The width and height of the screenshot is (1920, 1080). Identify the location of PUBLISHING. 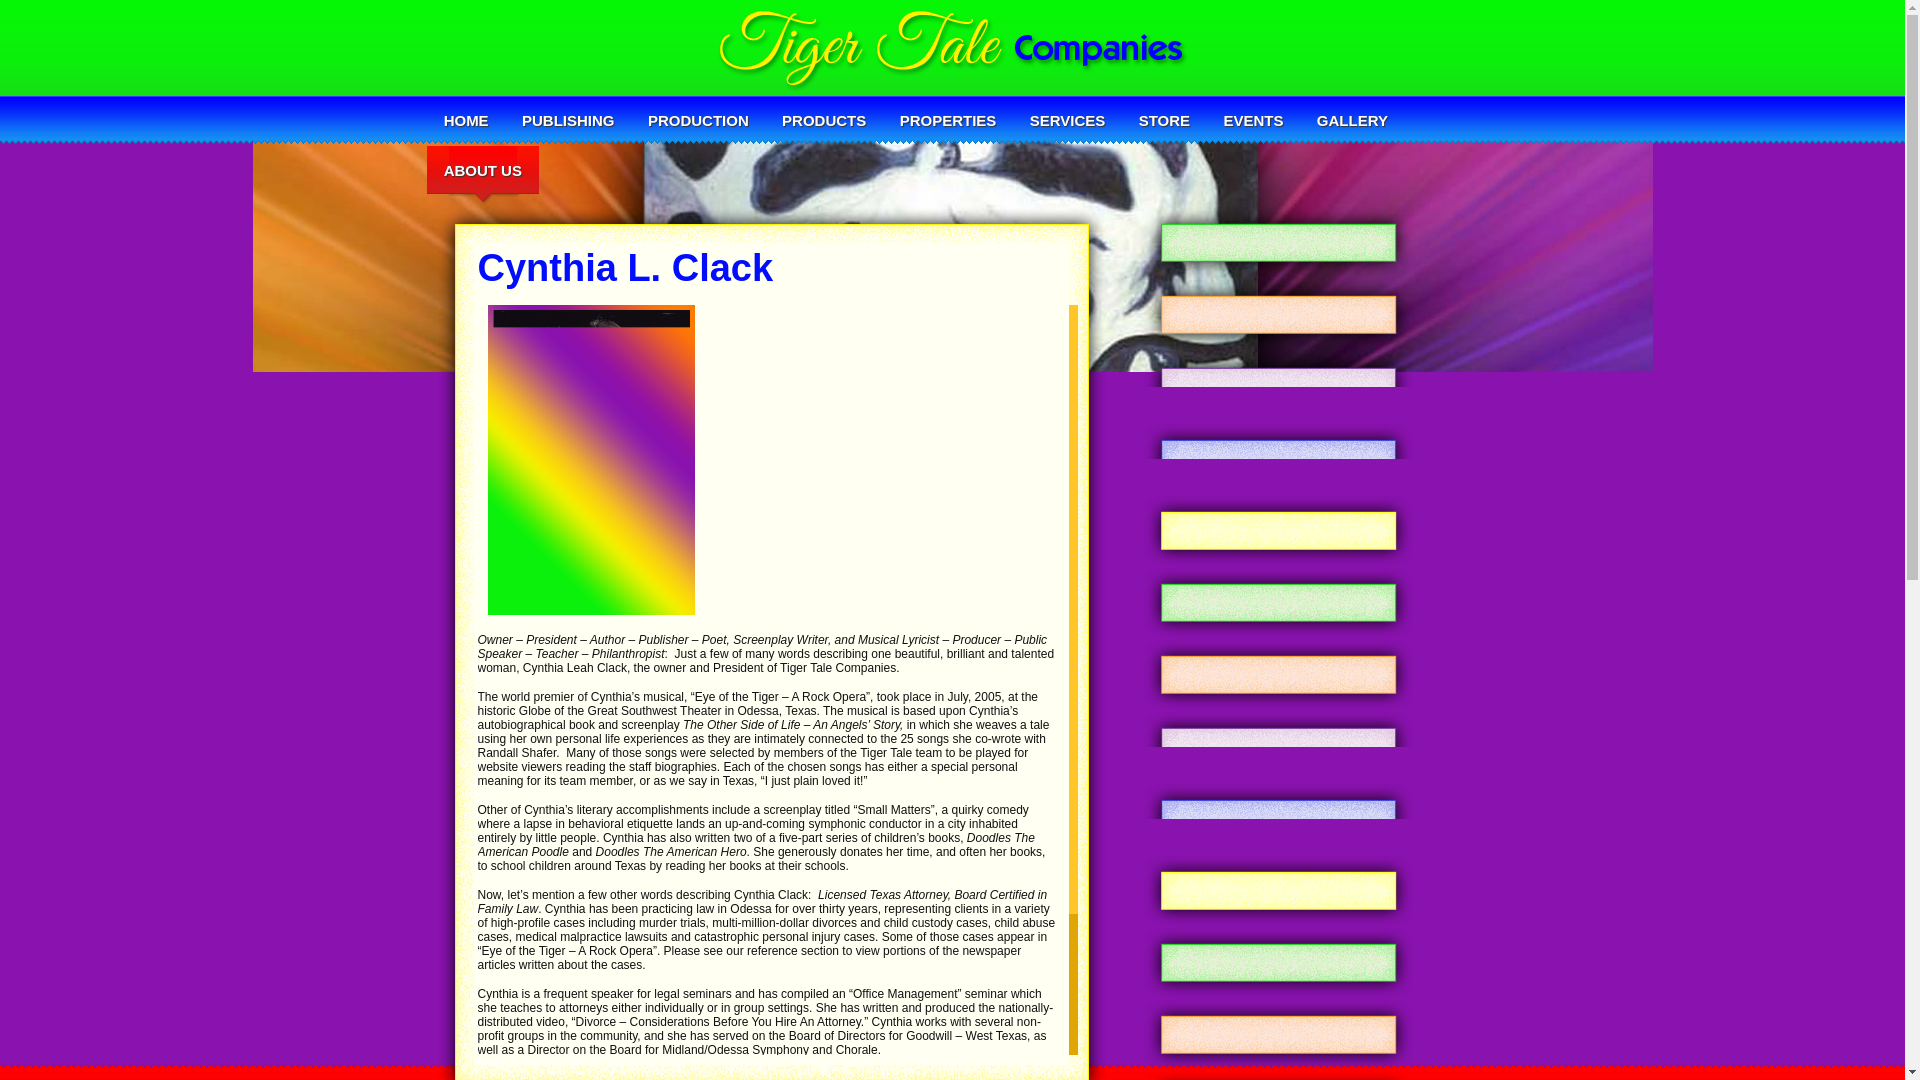
(568, 120).